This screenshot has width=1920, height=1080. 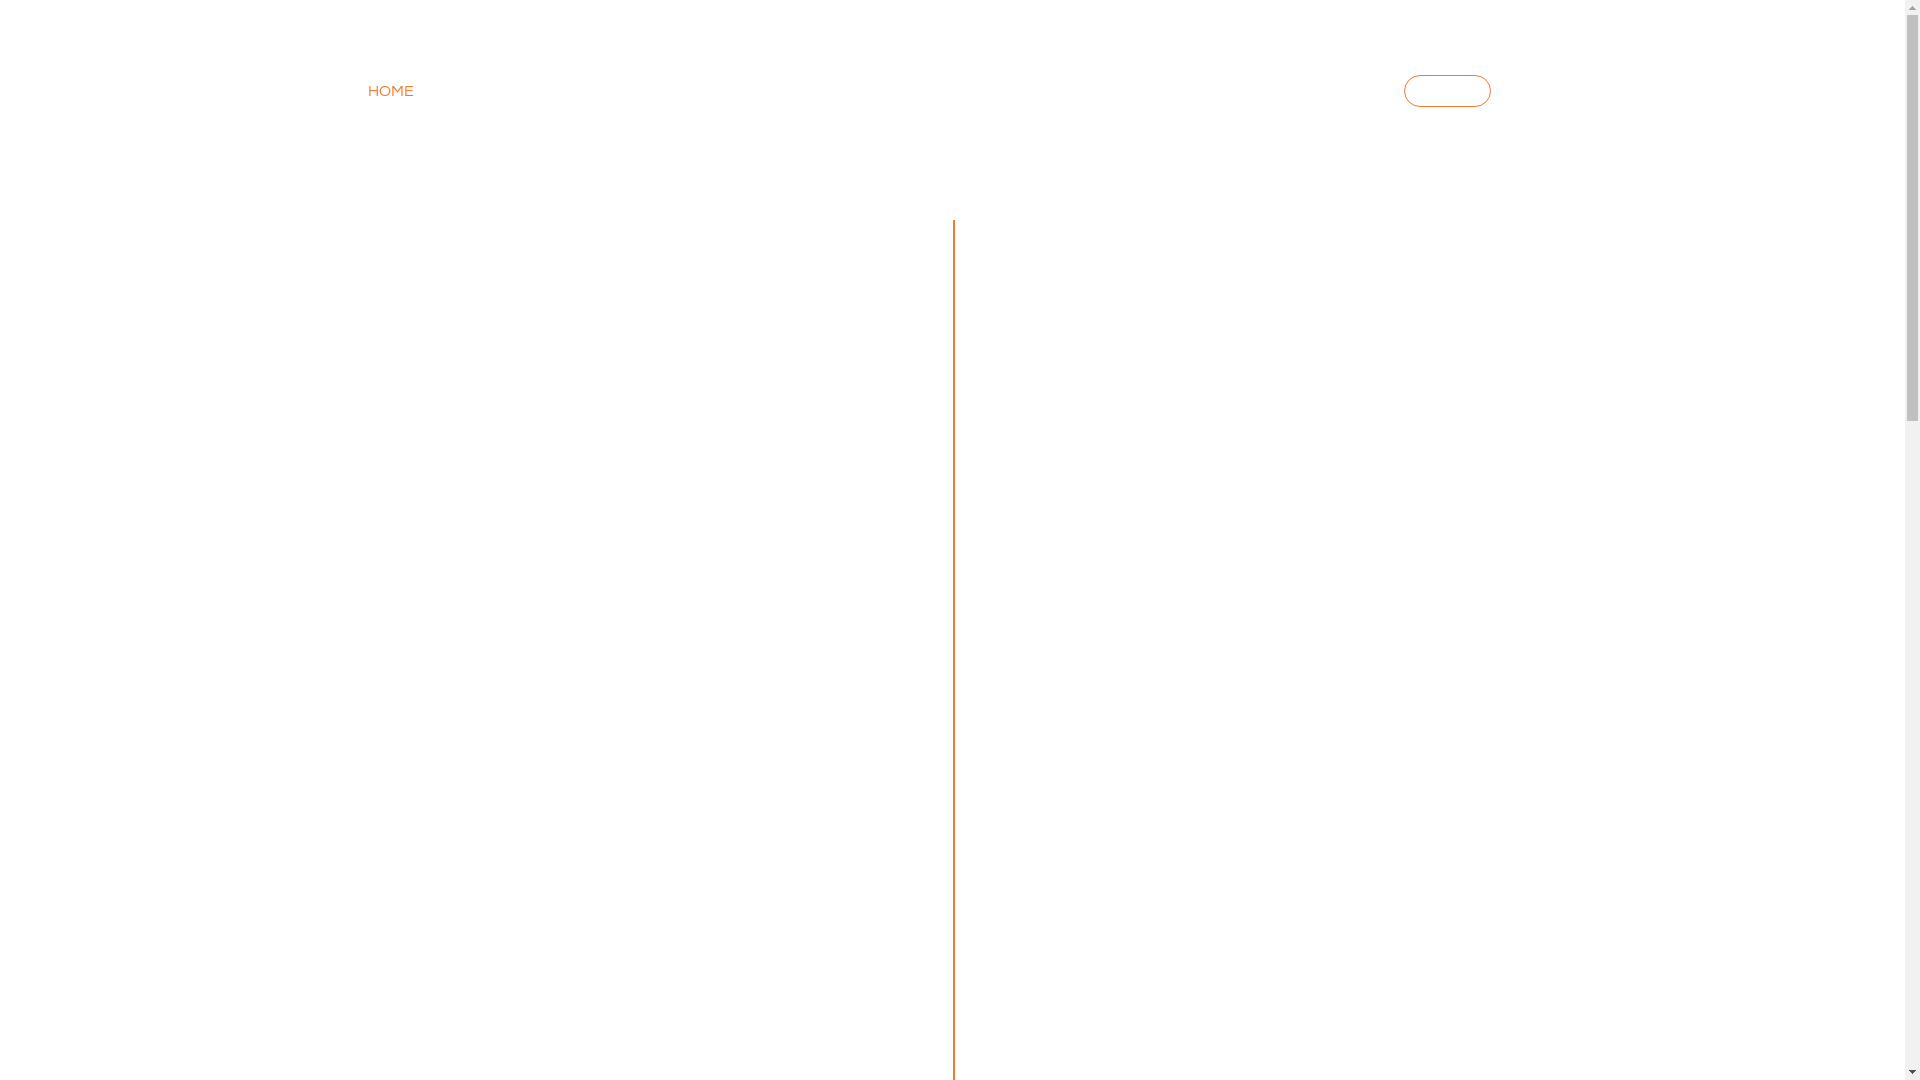 What do you see at coordinates (506, 91) in the screenshot?
I see `ONS AANBOD` at bounding box center [506, 91].